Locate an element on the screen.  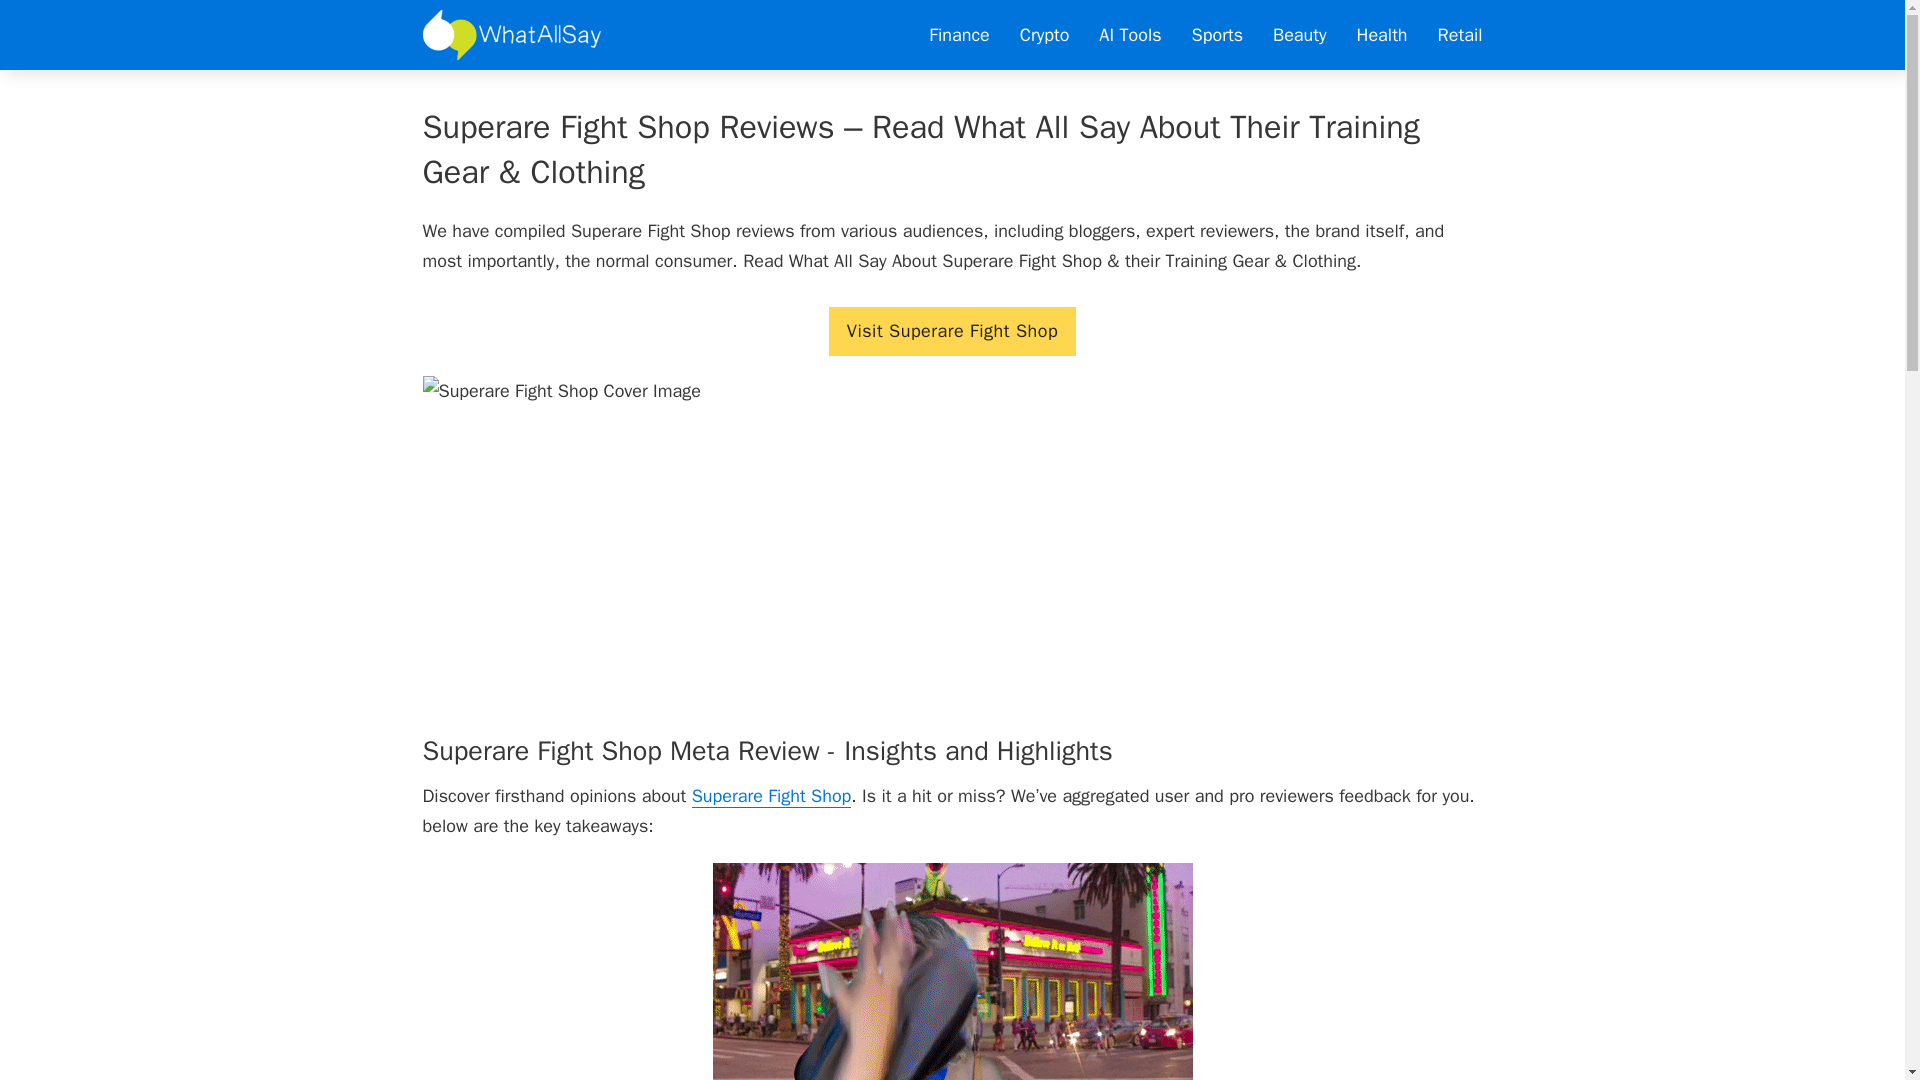
Sports is located at coordinates (1217, 35).